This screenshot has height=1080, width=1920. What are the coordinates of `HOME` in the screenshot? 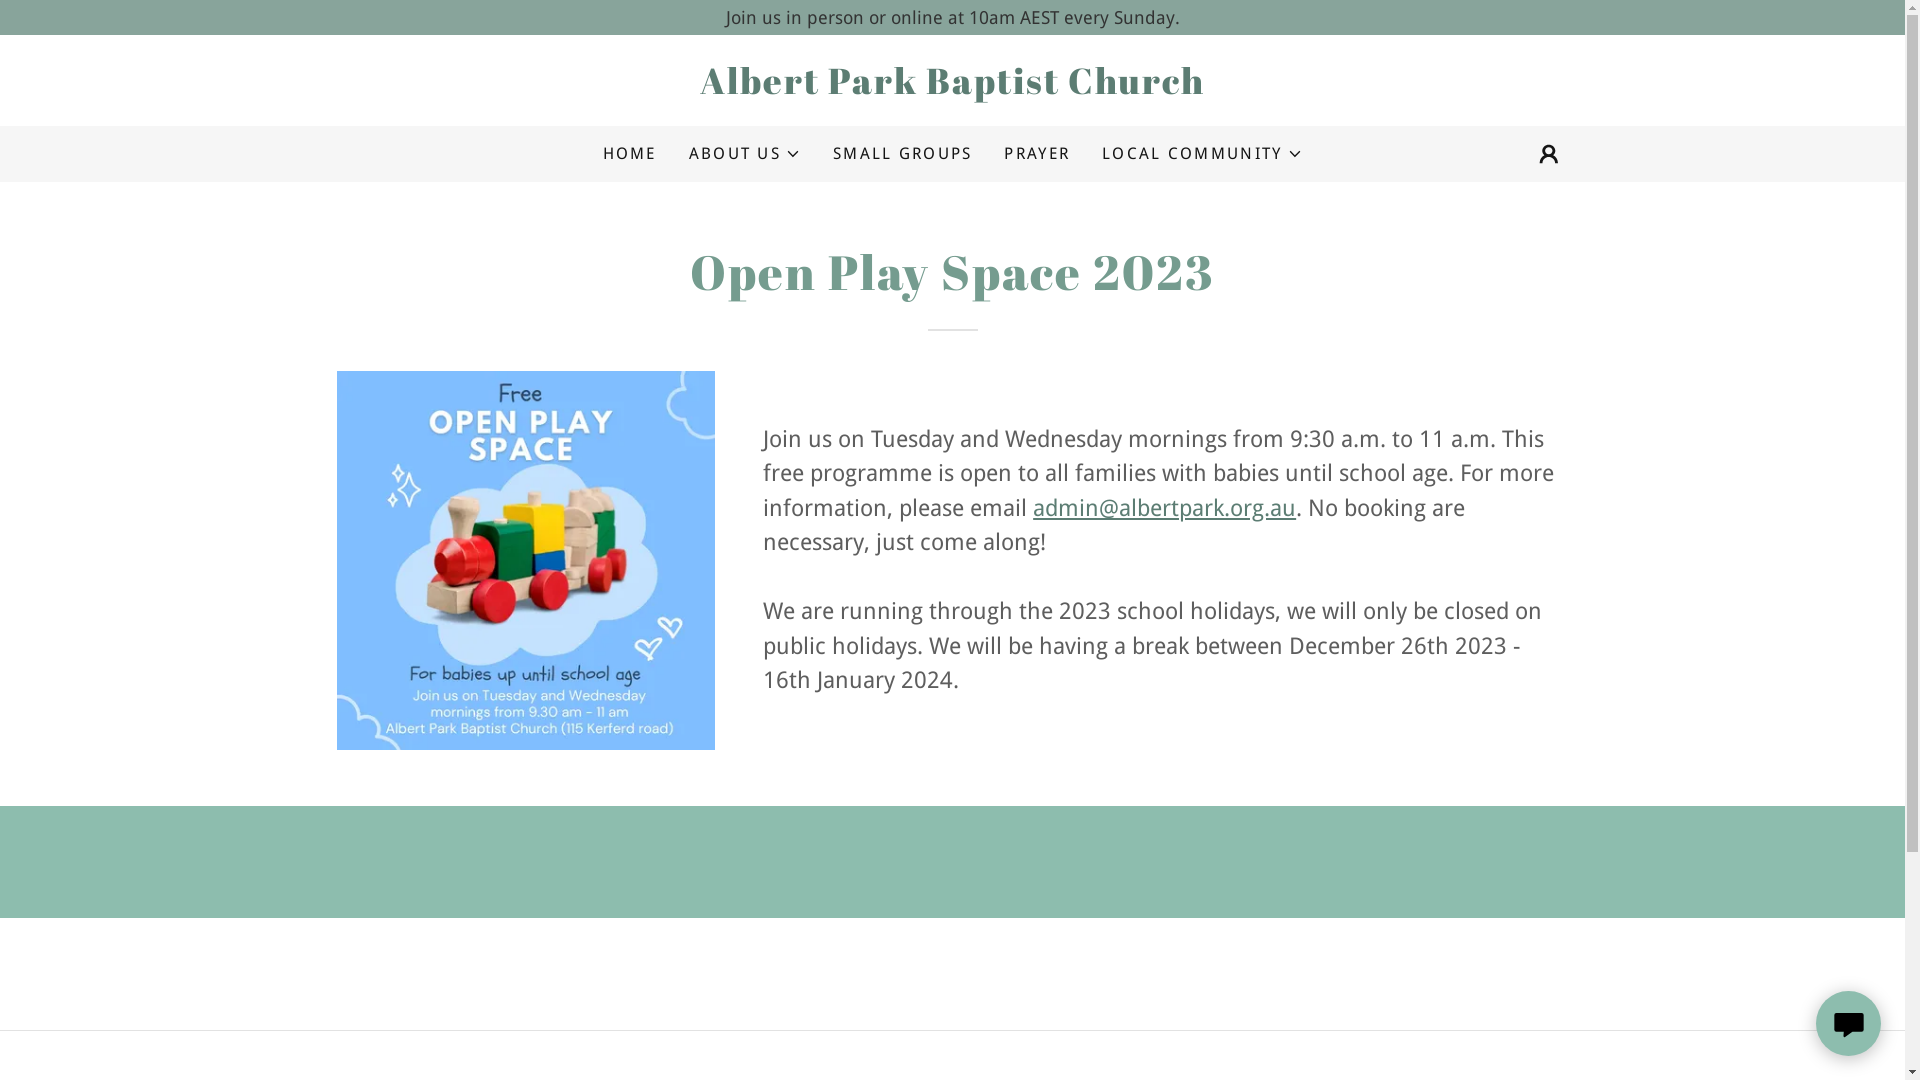 It's located at (629, 154).